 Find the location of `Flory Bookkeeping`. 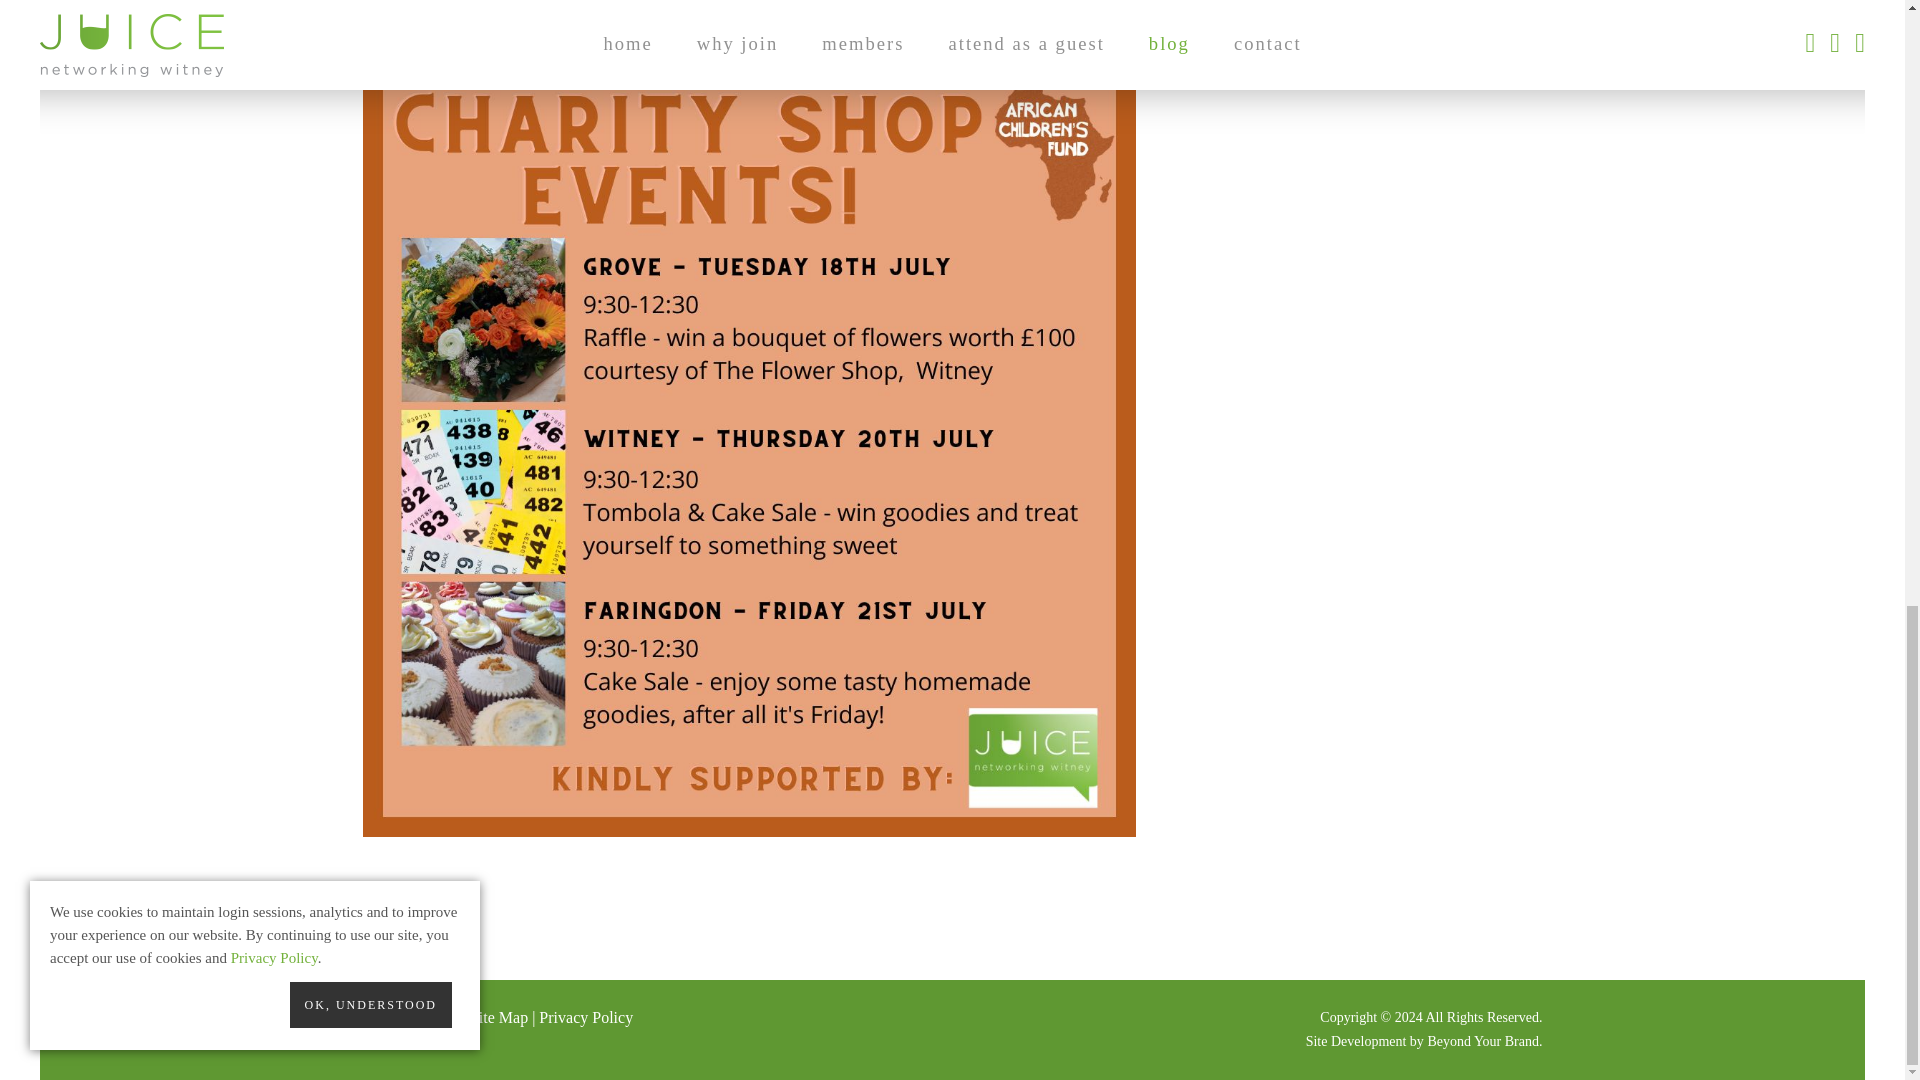

Flory Bookkeeping is located at coordinates (584, 4).